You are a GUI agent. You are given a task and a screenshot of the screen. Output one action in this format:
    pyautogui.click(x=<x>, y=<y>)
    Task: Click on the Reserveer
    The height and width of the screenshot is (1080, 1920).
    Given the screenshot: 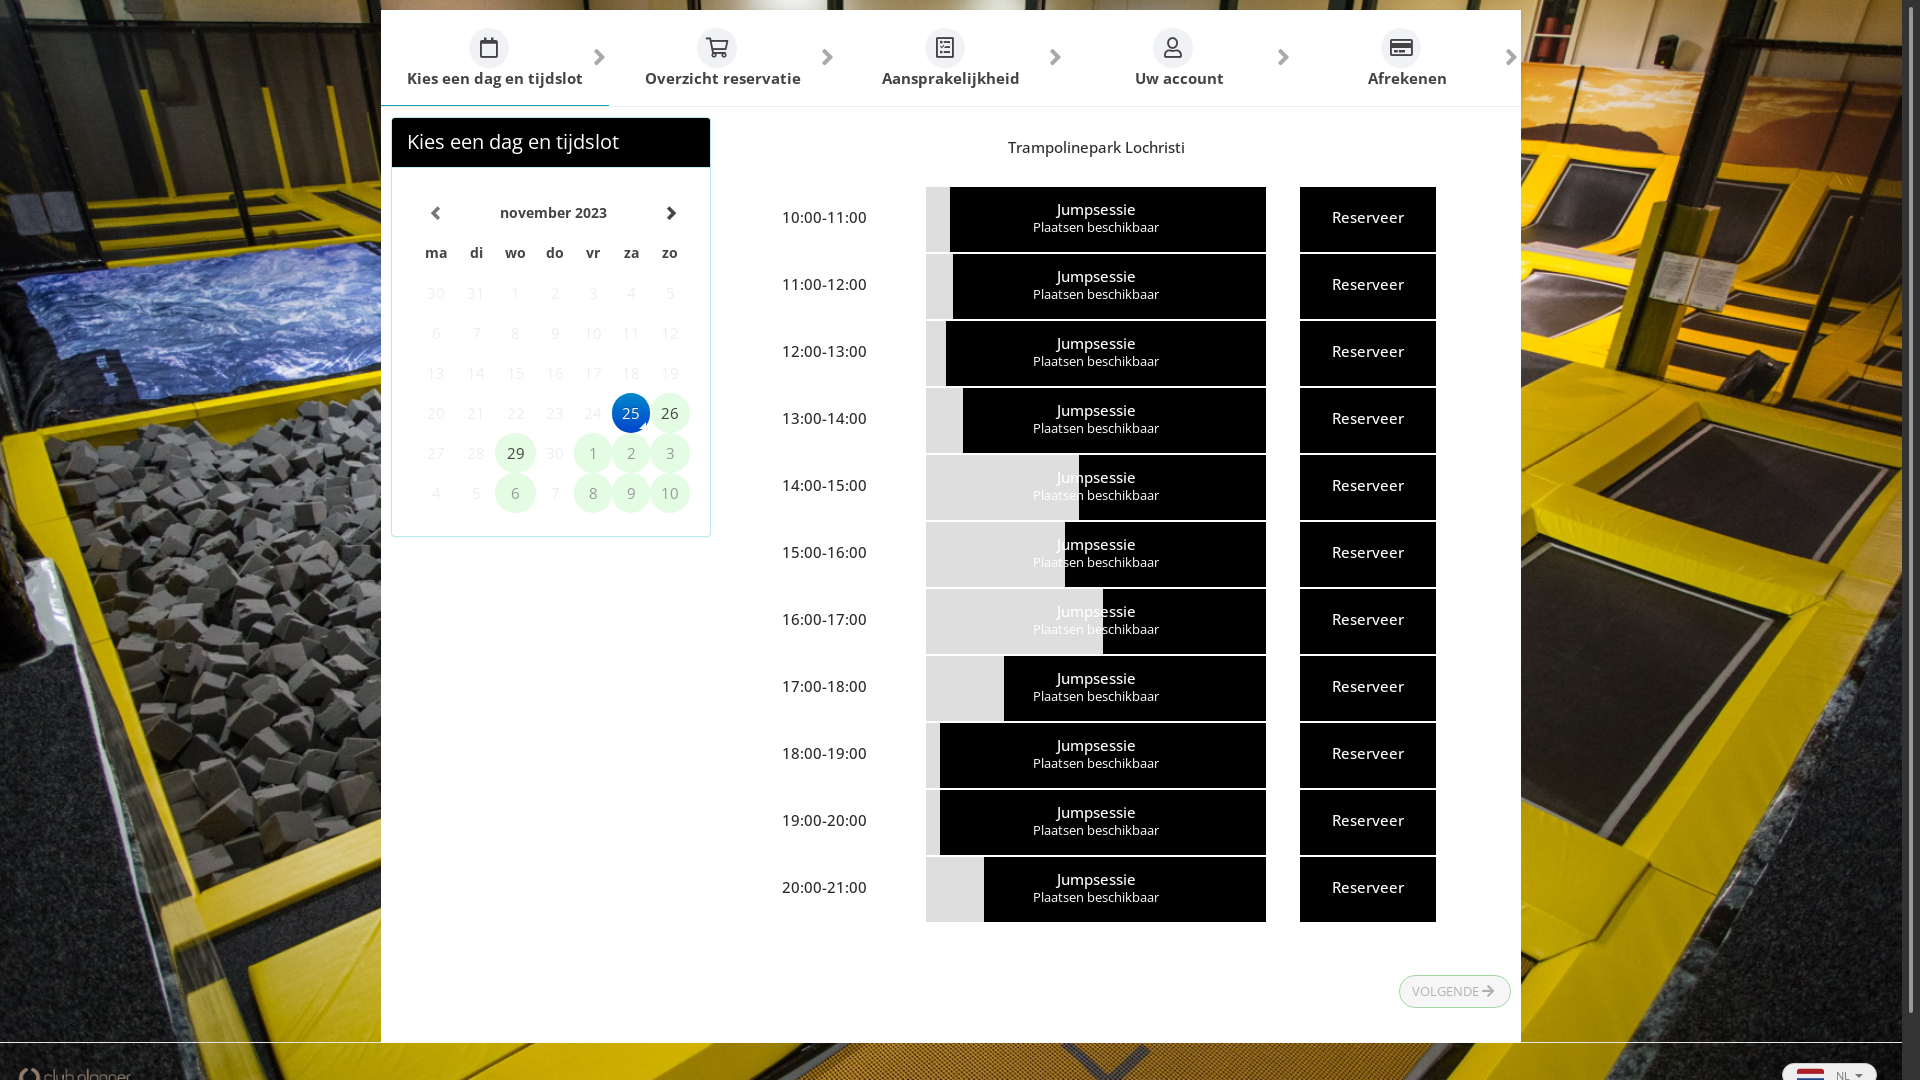 What is the action you would take?
    pyautogui.click(x=1368, y=219)
    